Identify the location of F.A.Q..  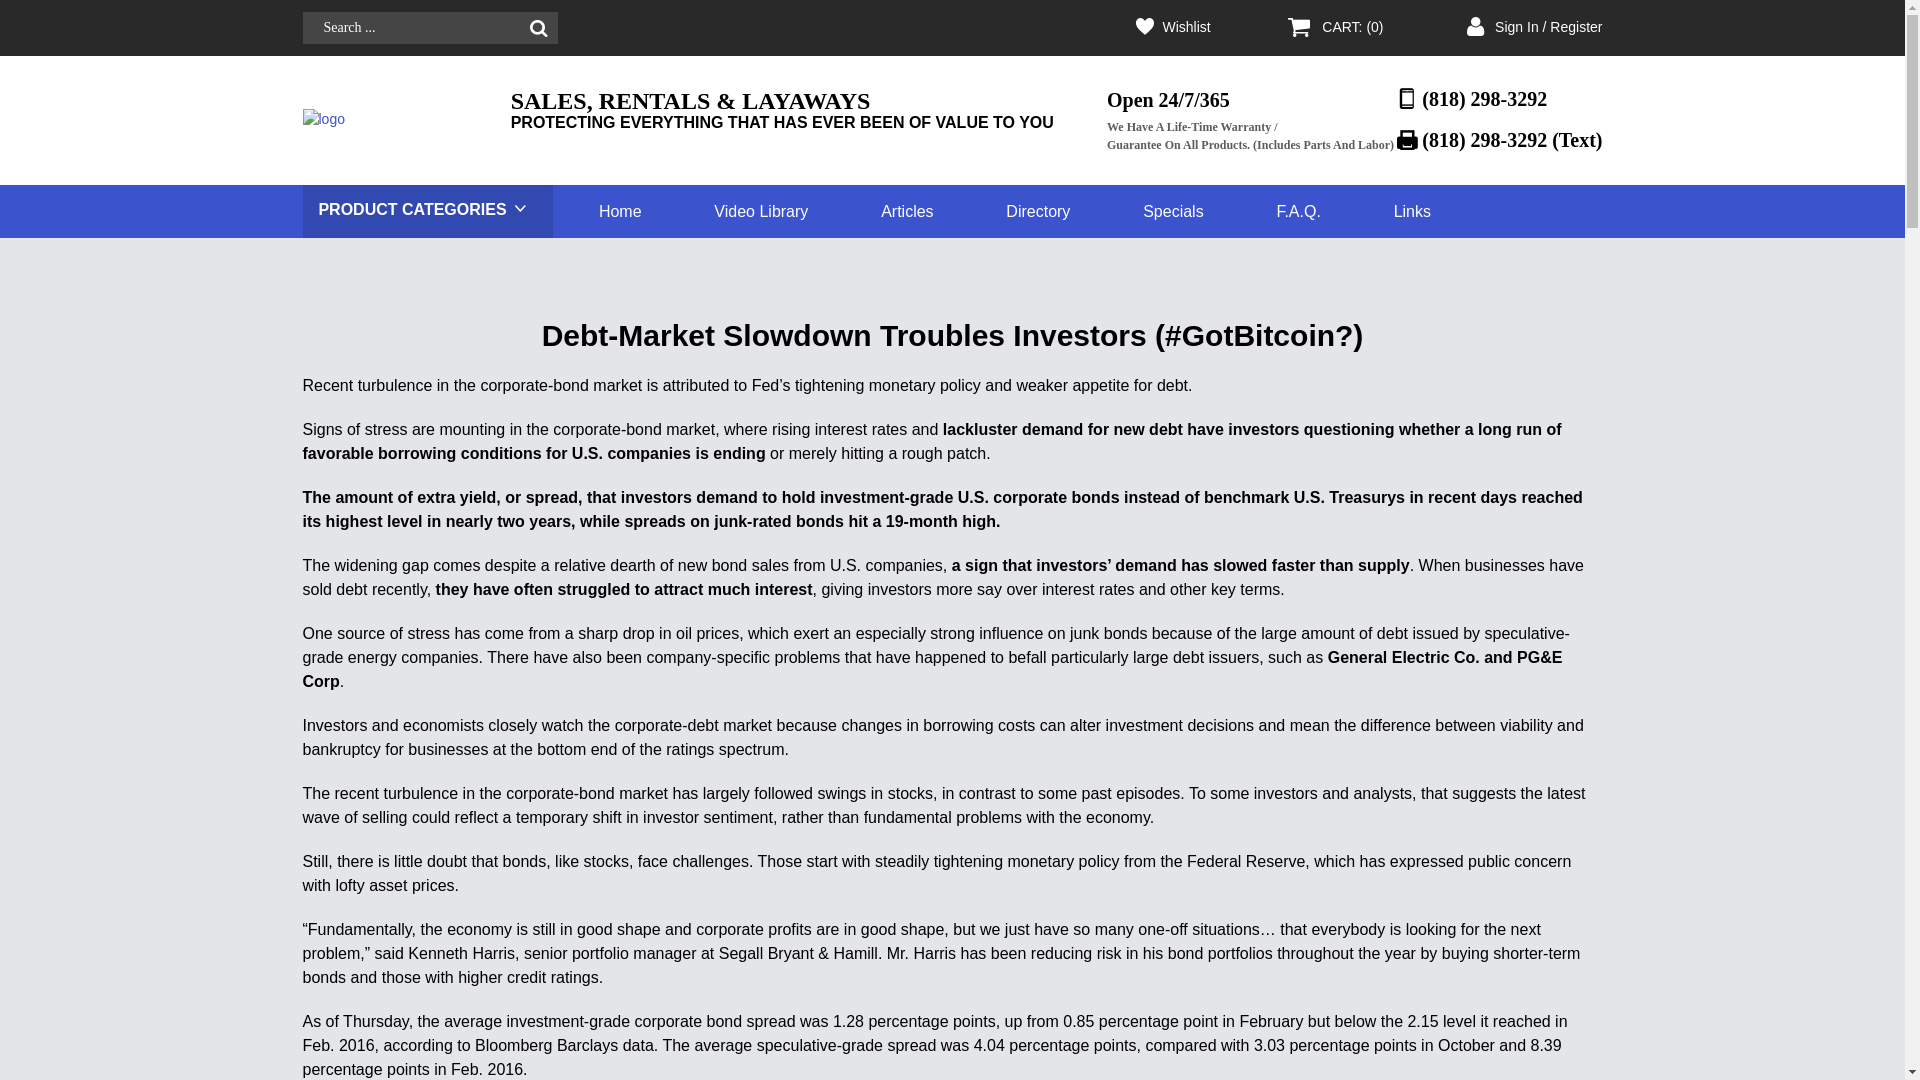
(1298, 210).